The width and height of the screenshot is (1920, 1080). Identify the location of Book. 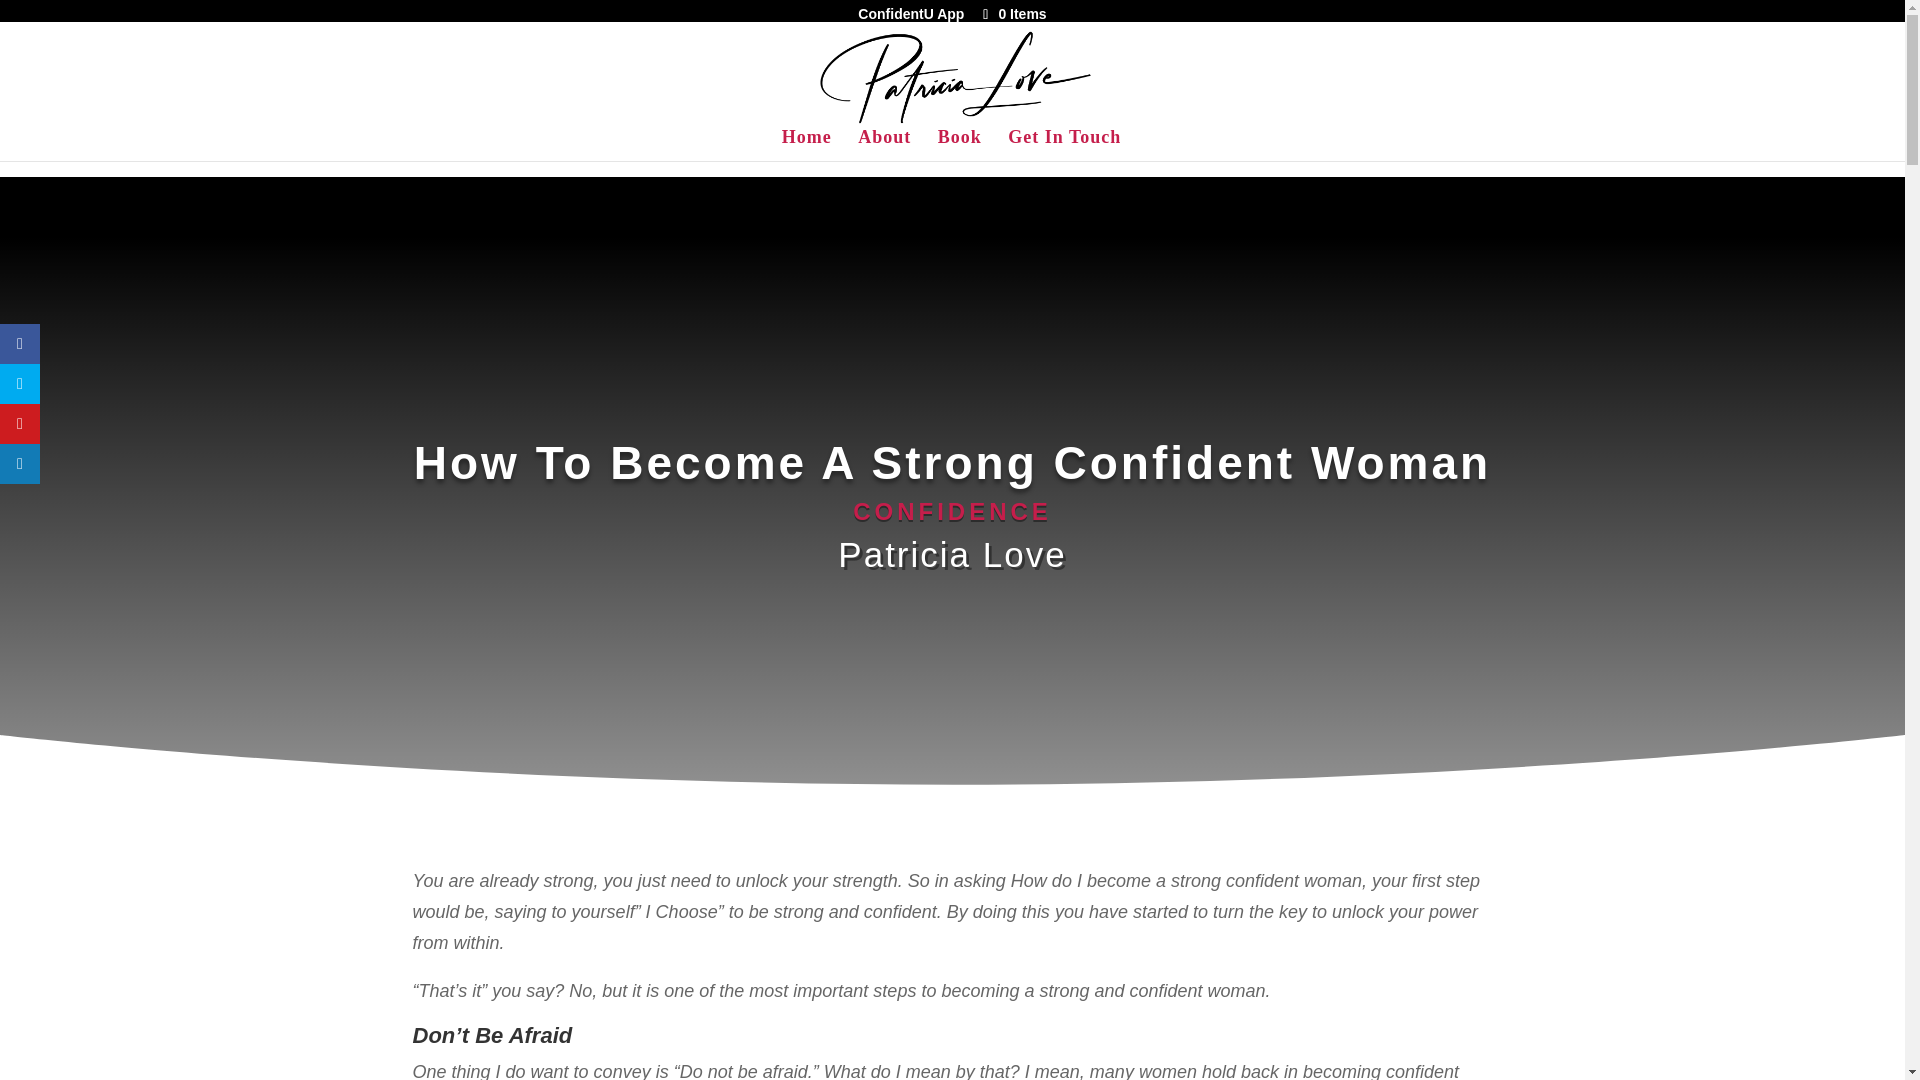
(960, 144).